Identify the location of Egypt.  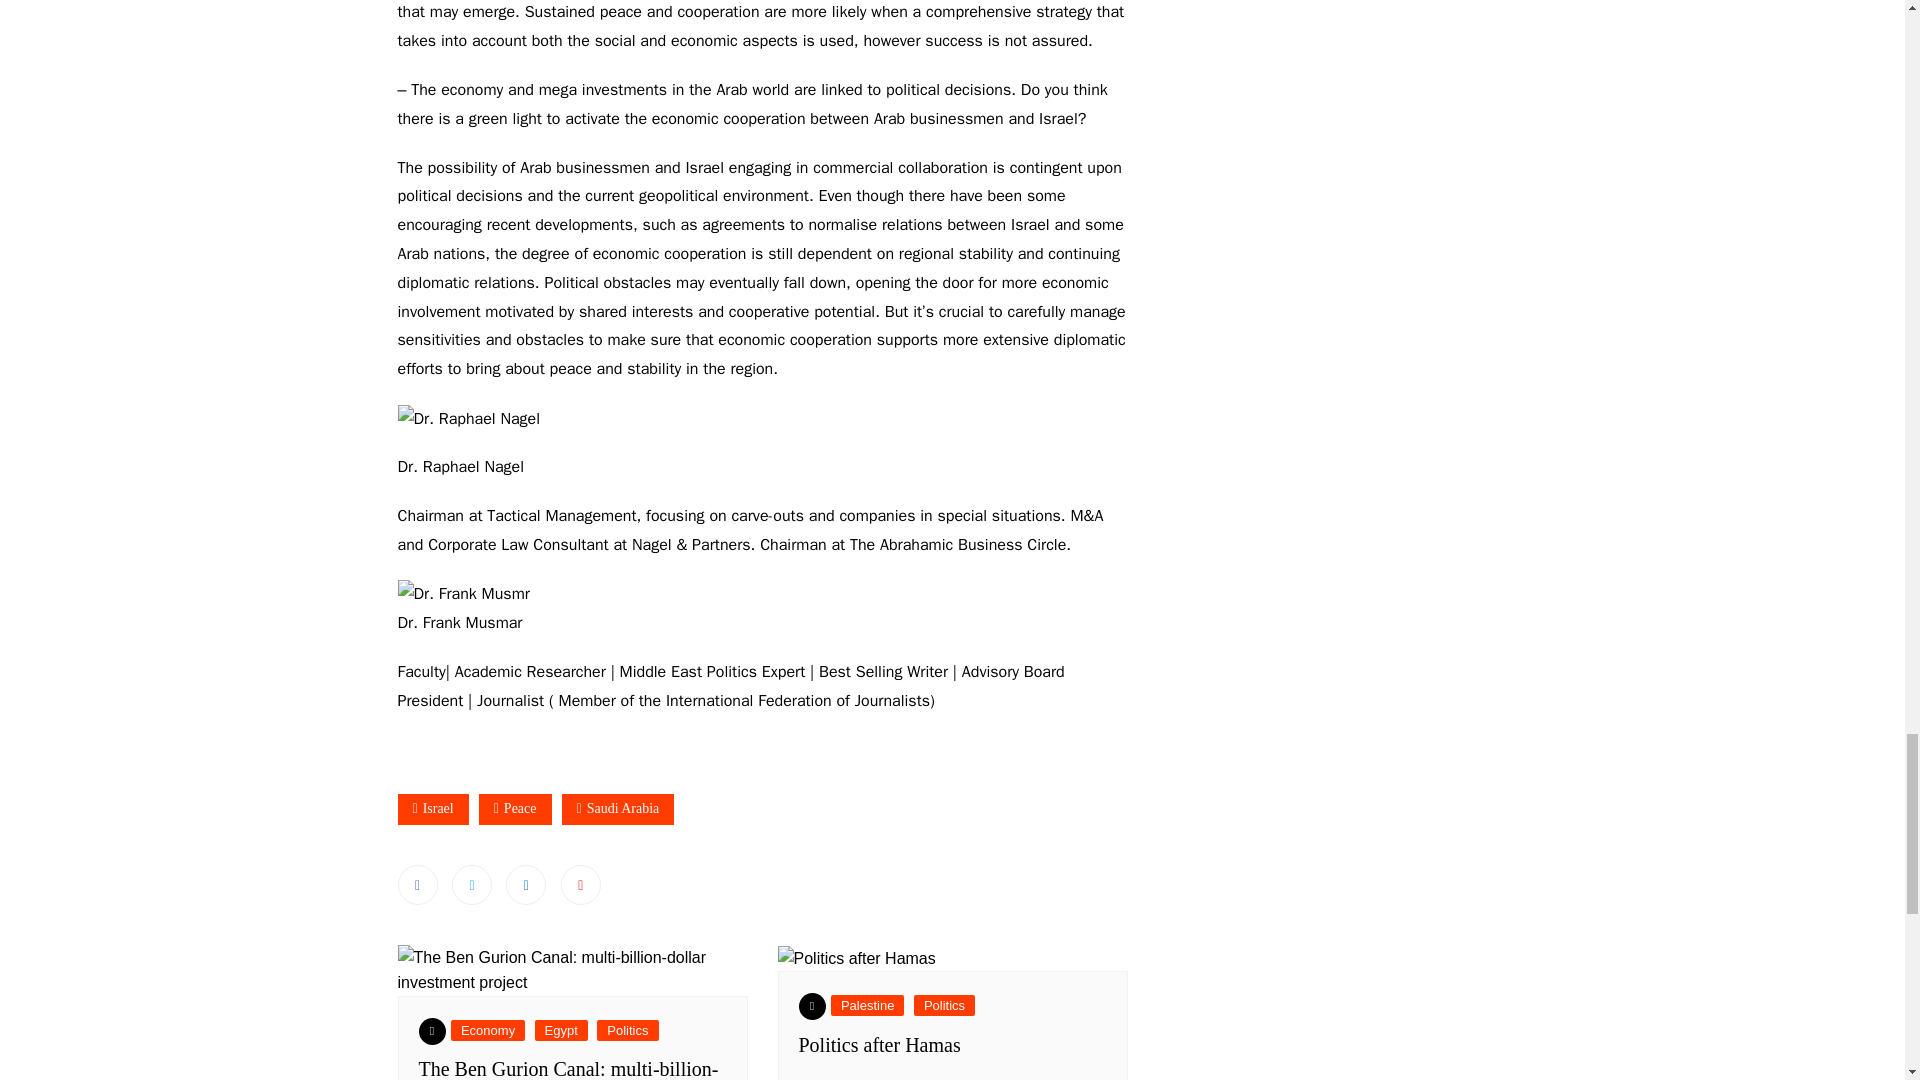
(561, 1030).